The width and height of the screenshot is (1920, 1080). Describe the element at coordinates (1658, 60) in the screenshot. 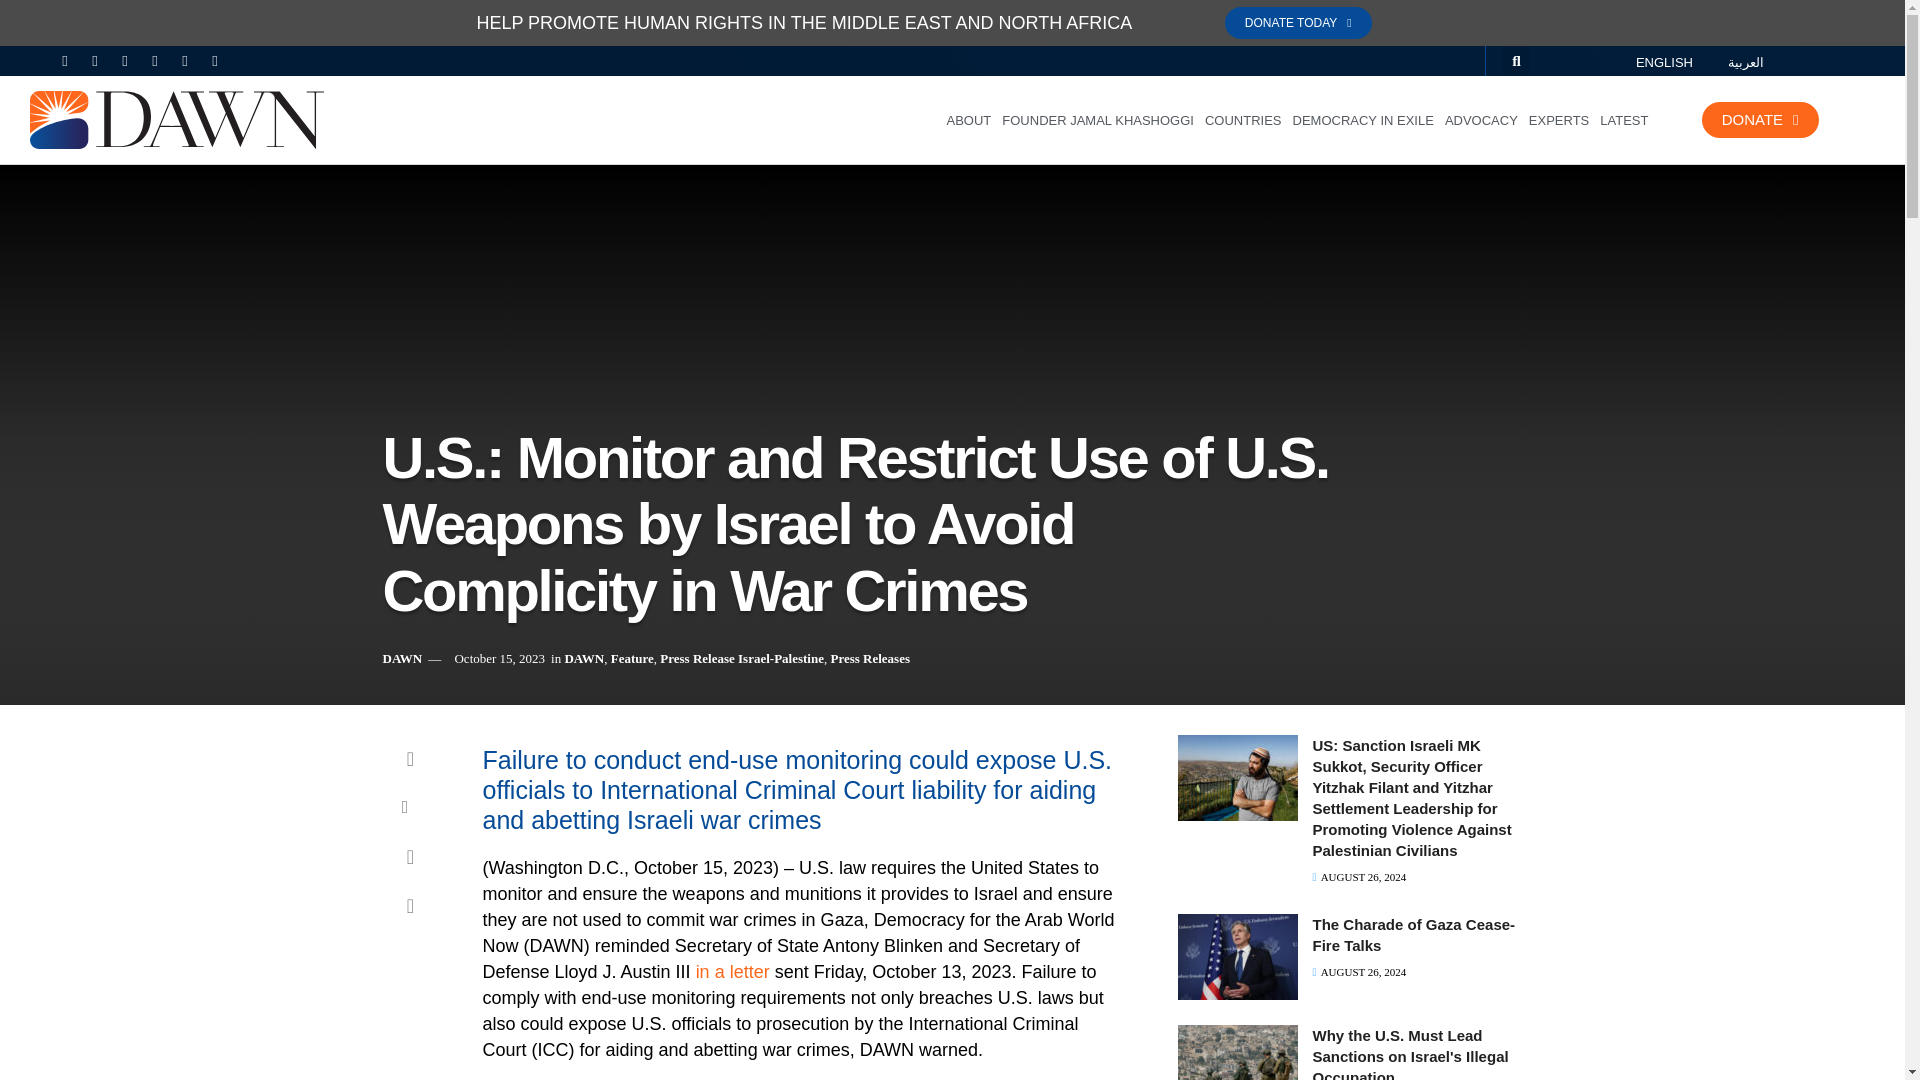

I see `ENGLISH` at that location.